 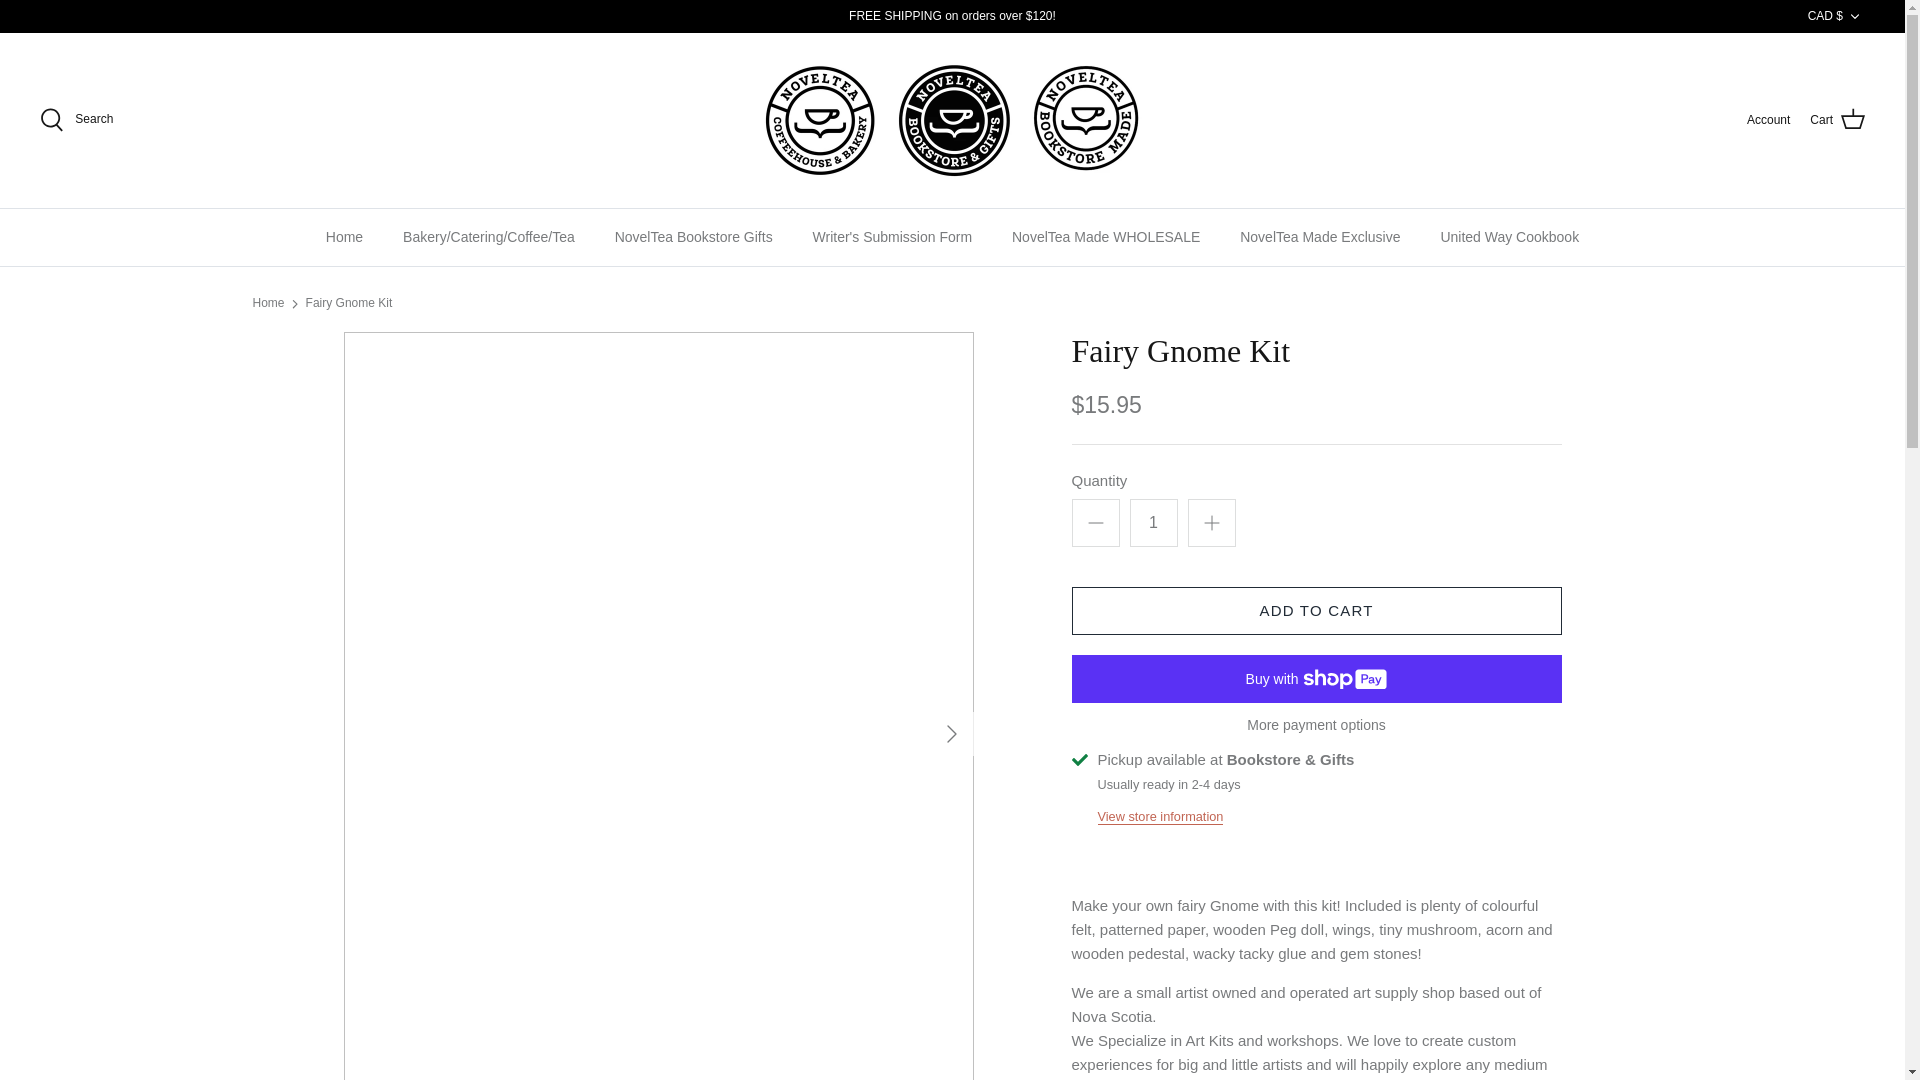 What do you see at coordinates (344, 237) in the screenshot?
I see `Home` at bounding box center [344, 237].